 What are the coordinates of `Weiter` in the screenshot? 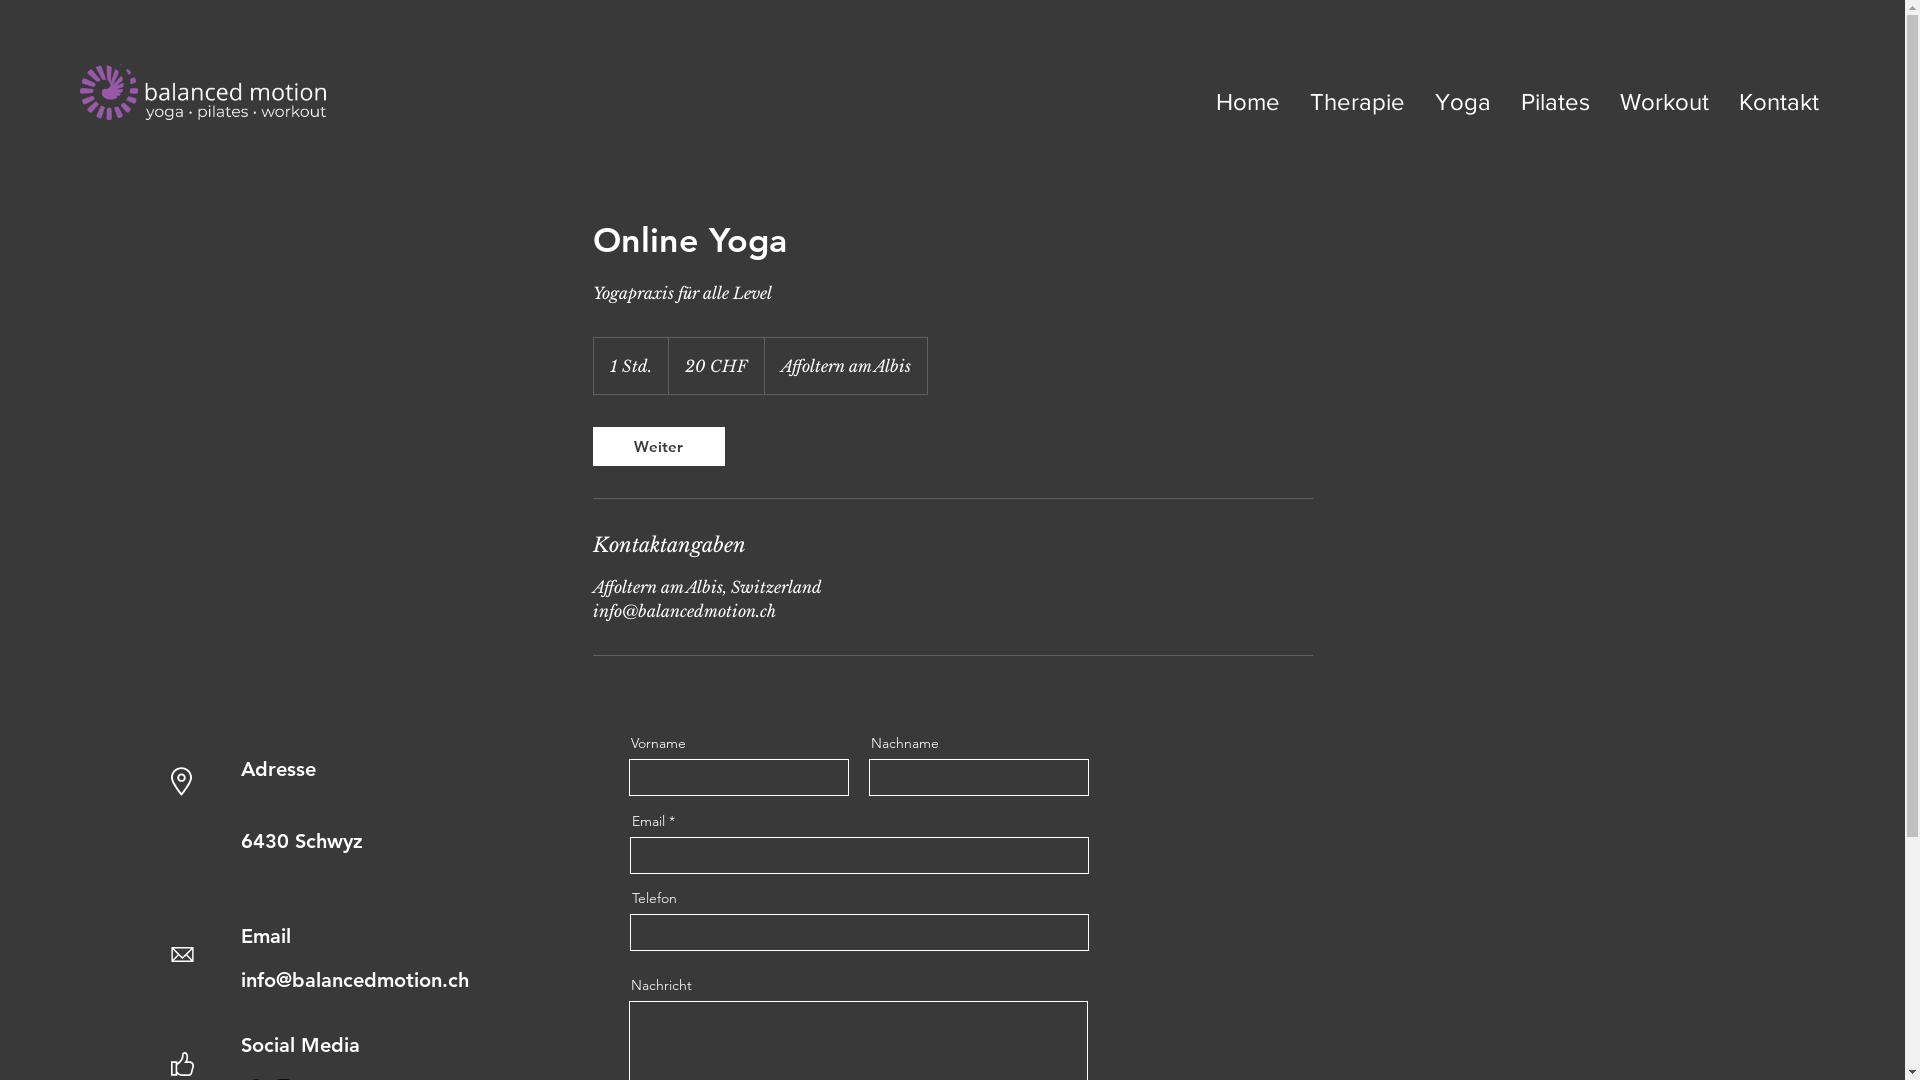 It's located at (658, 446).